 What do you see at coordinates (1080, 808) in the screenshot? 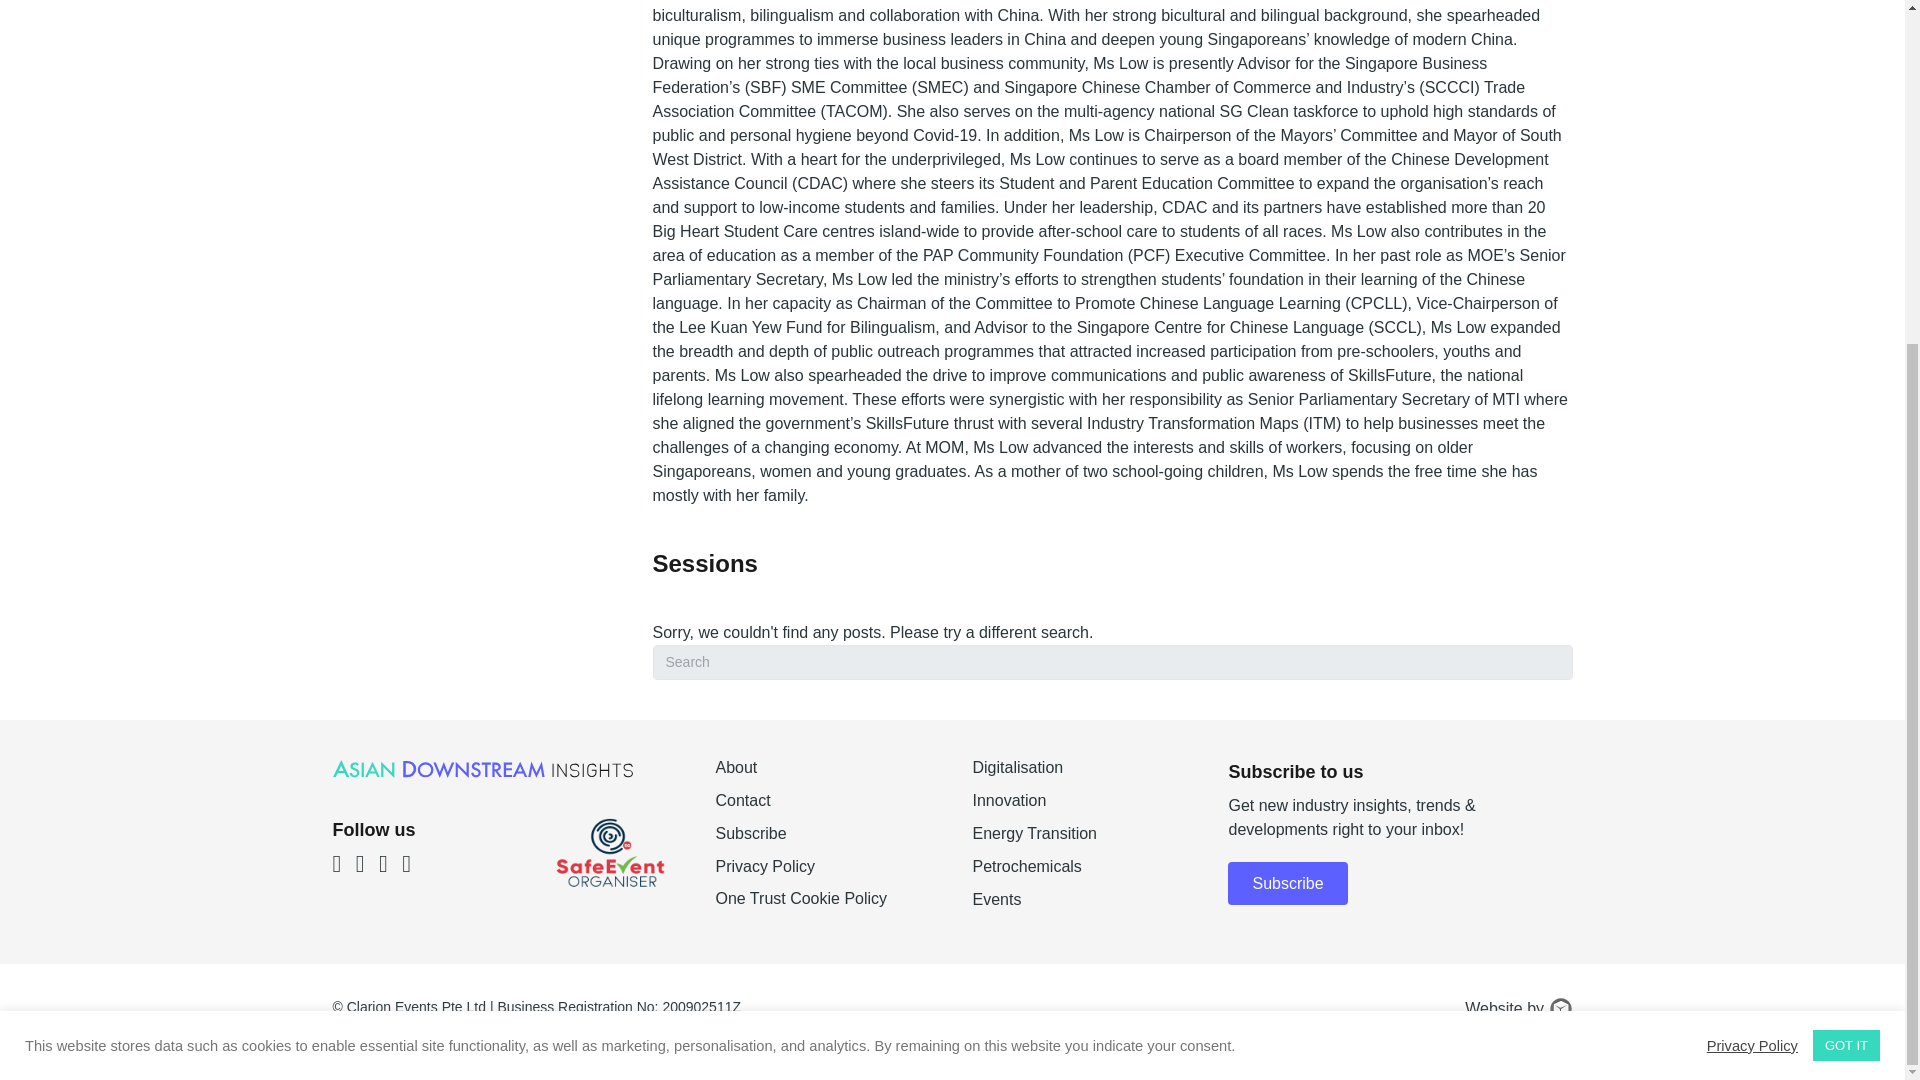
I see `Innovation` at bounding box center [1080, 808].